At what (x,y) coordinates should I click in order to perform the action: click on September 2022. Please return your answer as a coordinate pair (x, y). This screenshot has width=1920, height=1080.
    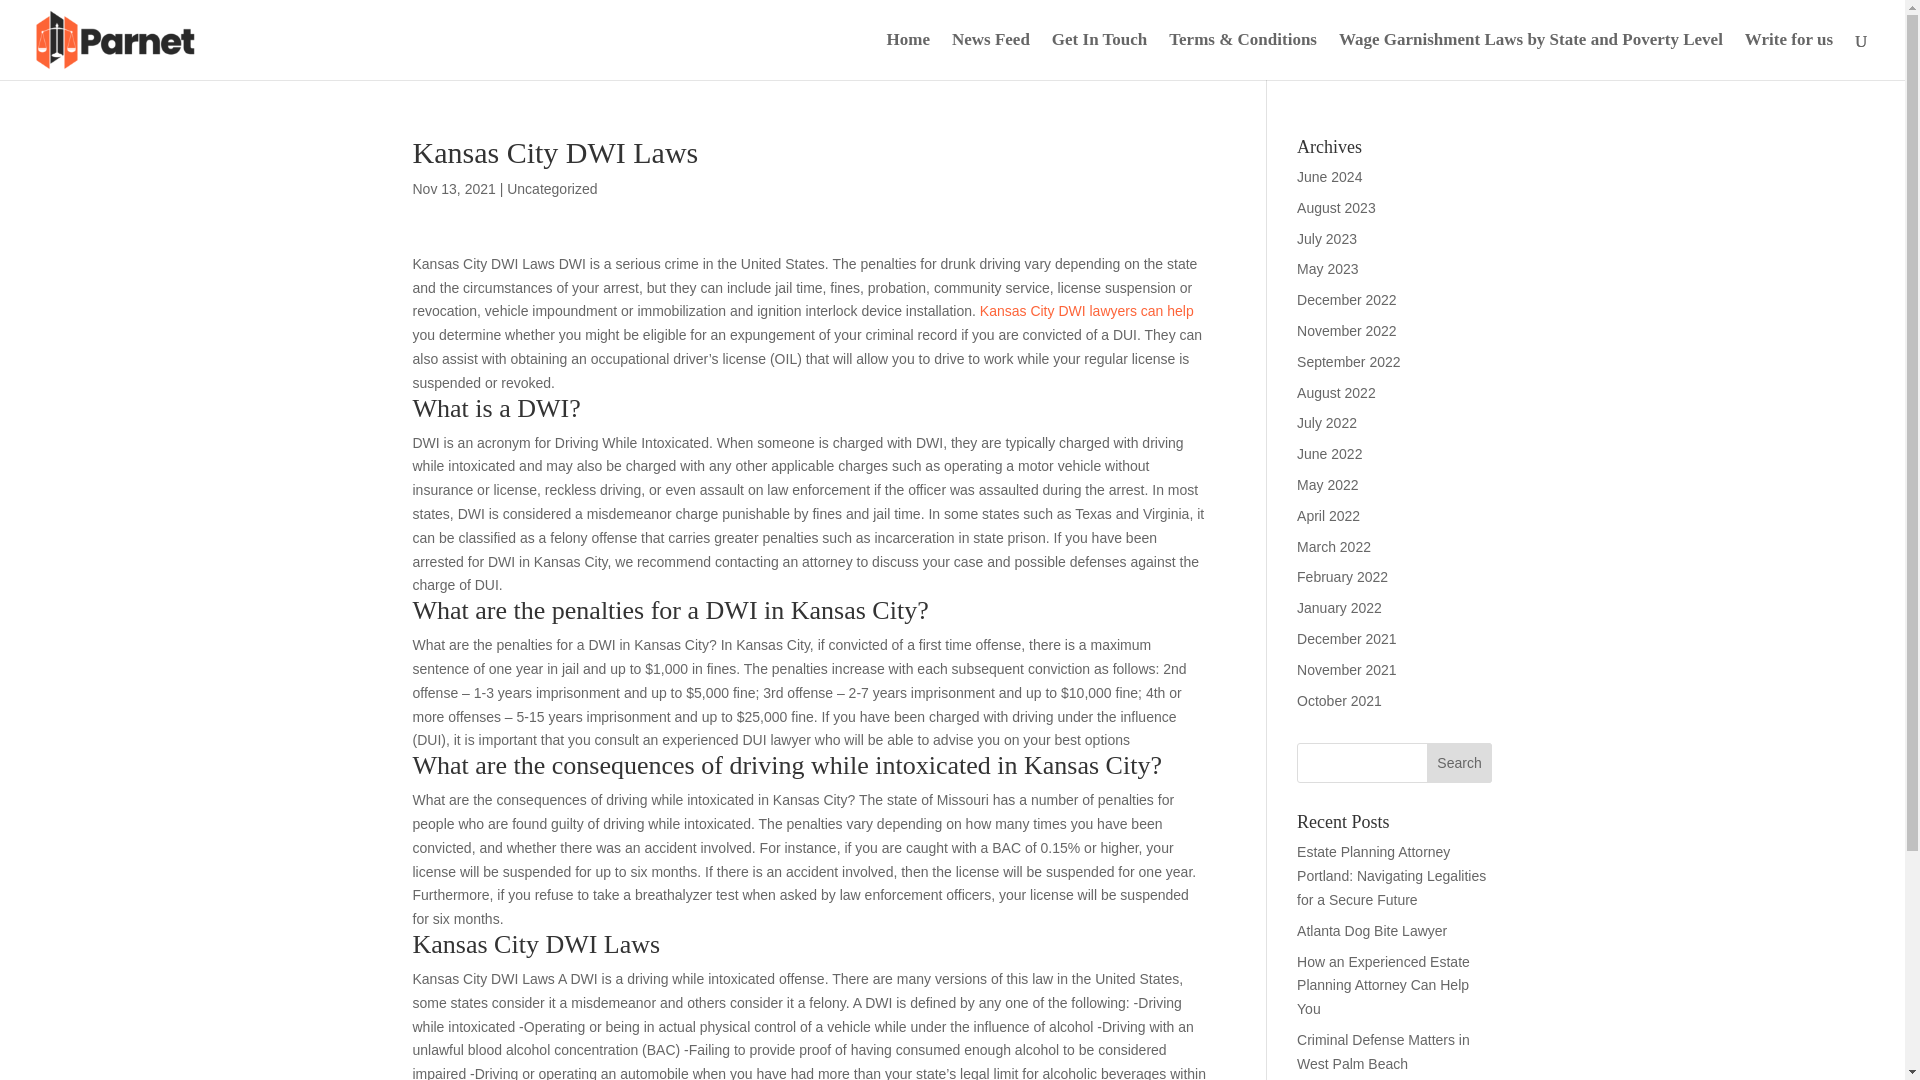
    Looking at the image, I should click on (1349, 362).